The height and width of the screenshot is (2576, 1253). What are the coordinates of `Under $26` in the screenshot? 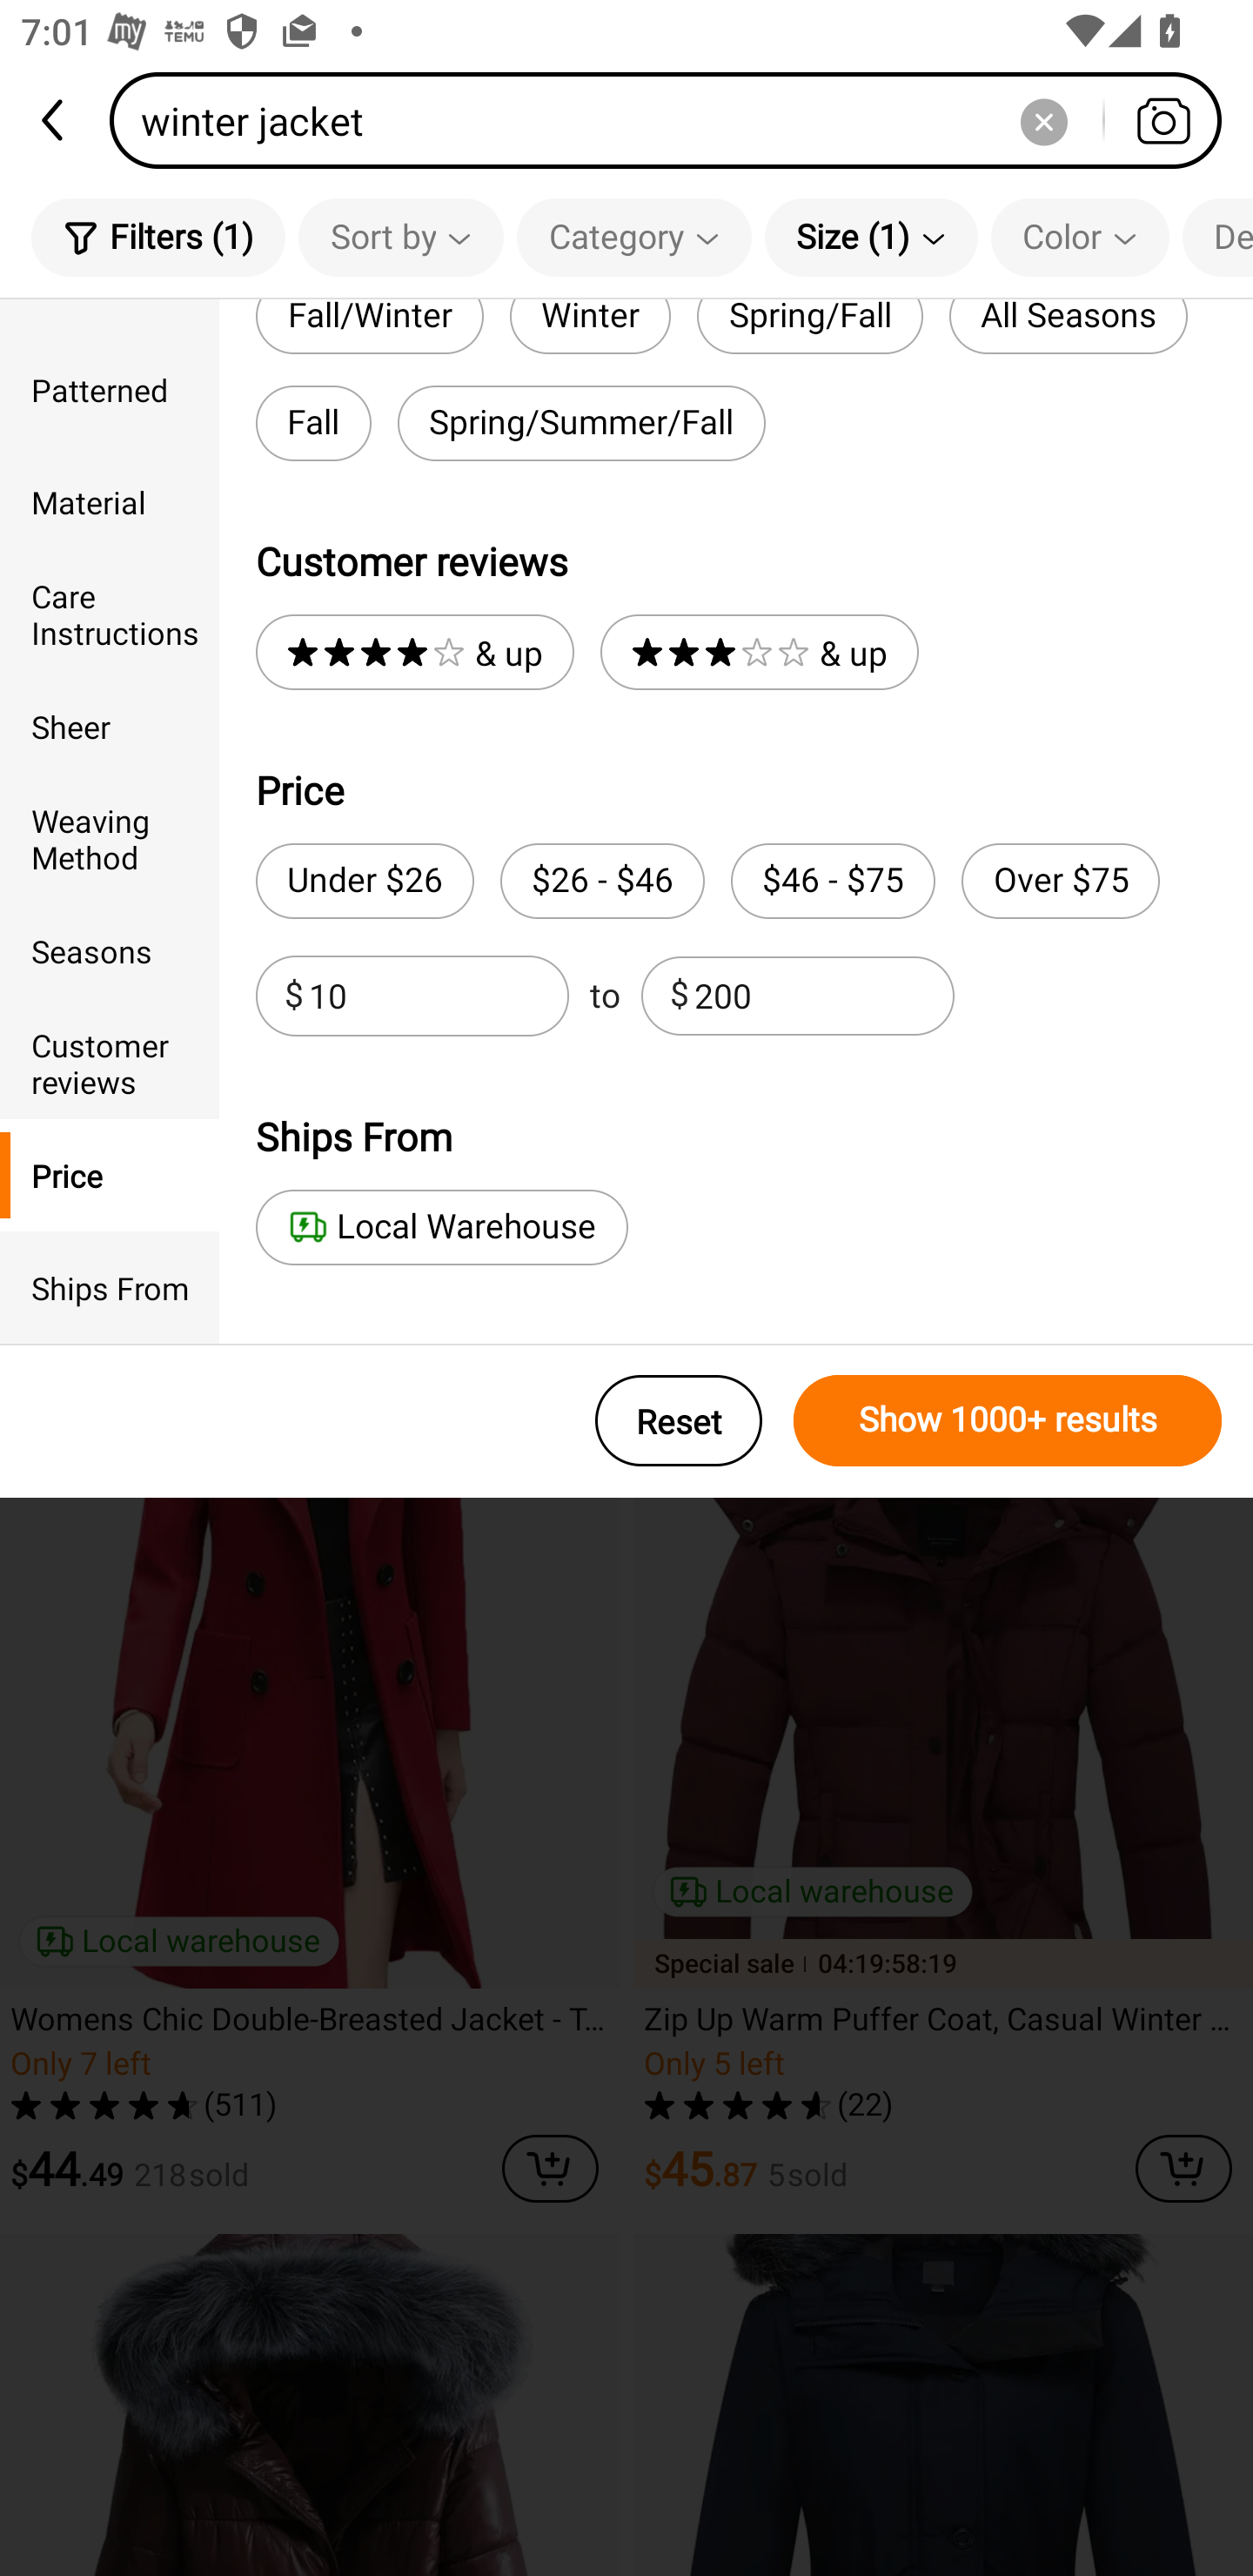 It's located at (364, 881).